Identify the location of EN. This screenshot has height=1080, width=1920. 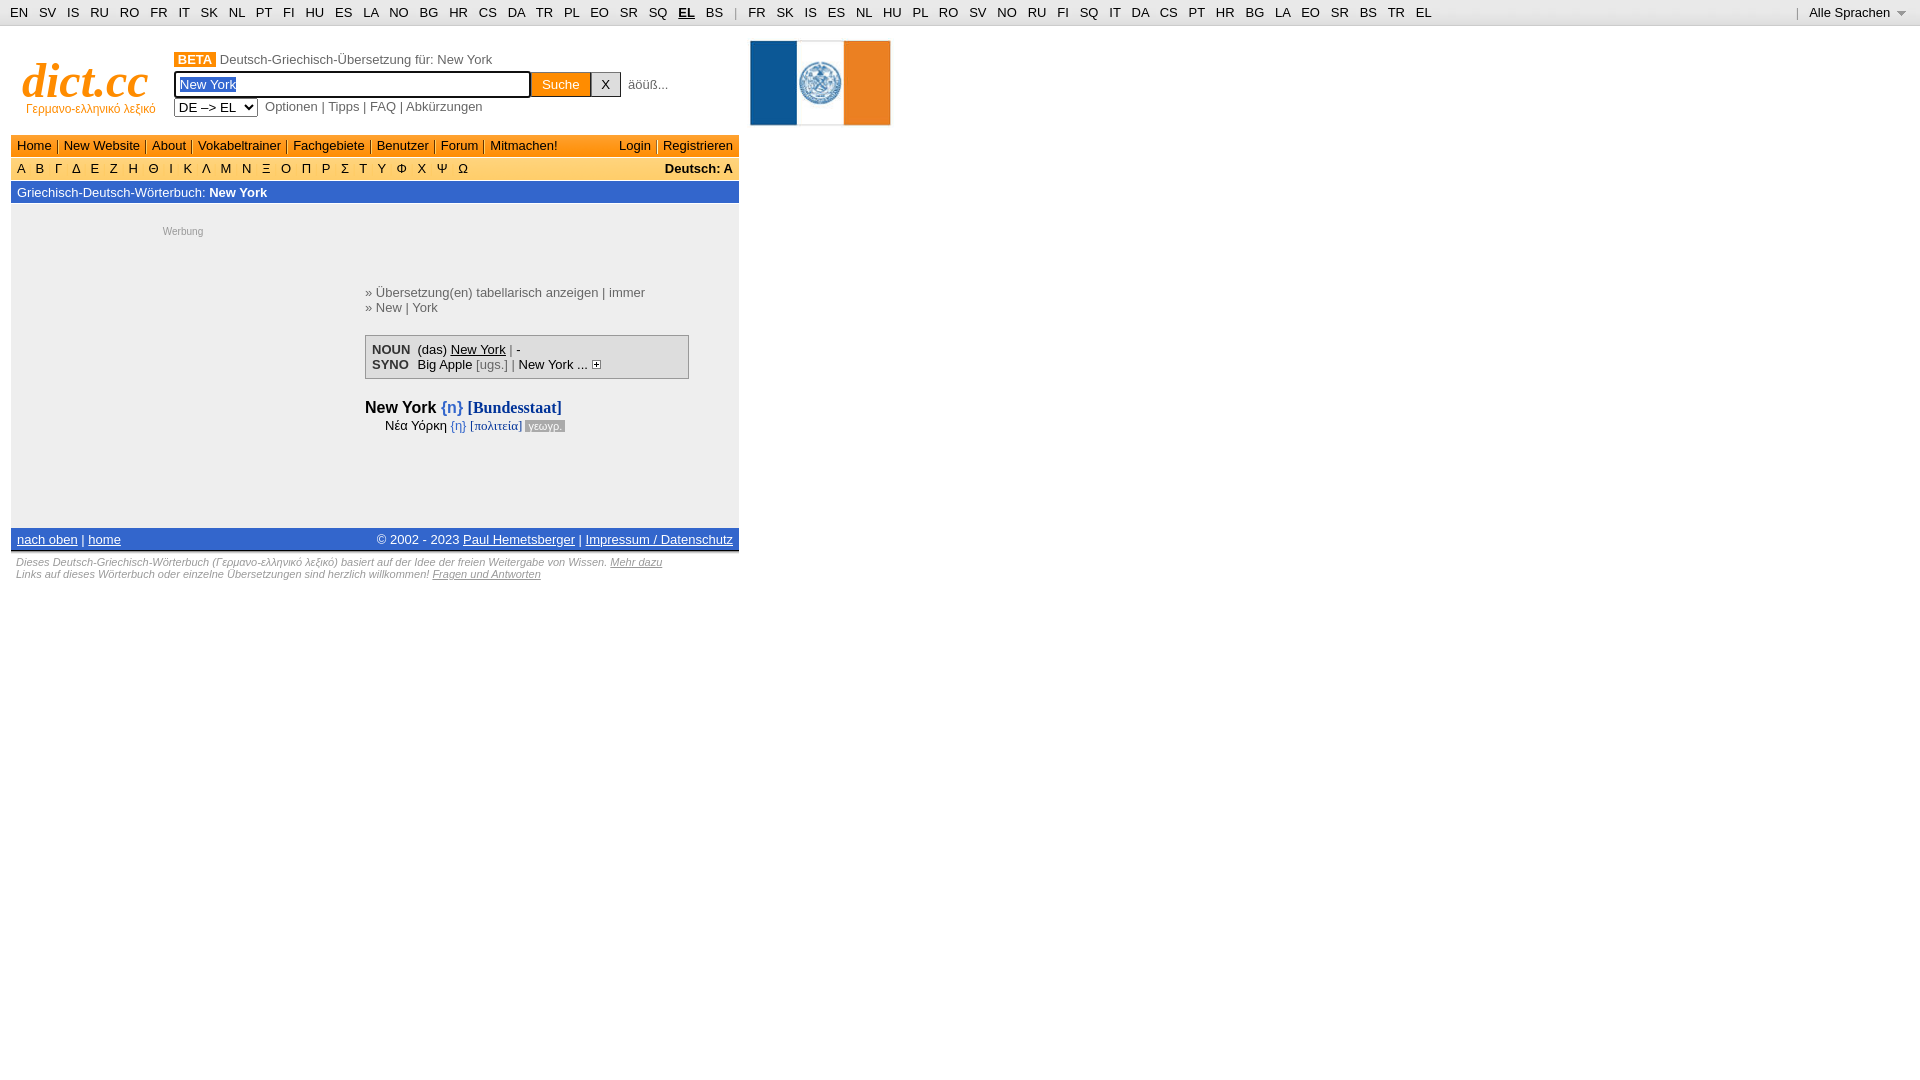
(19, 12).